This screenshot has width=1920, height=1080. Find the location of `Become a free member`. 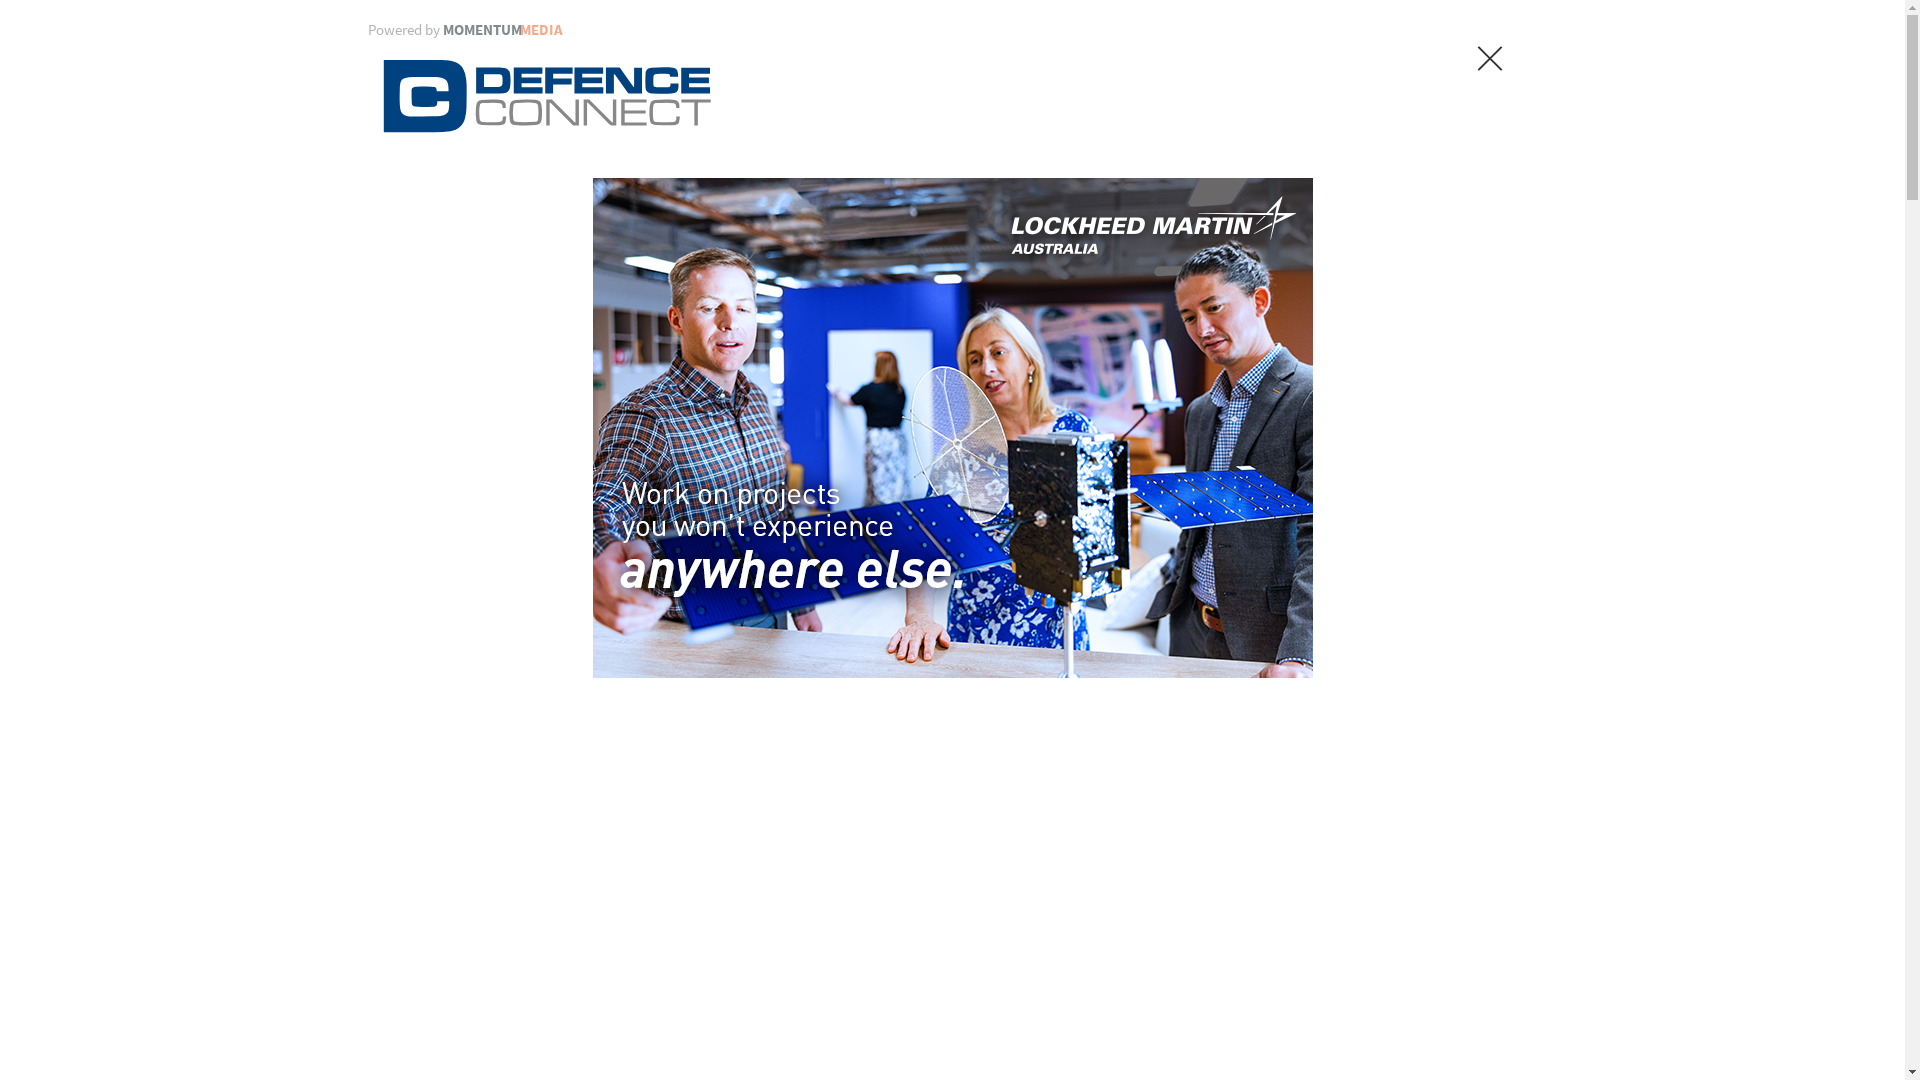

Become a free member is located at coordinates (992, 300).